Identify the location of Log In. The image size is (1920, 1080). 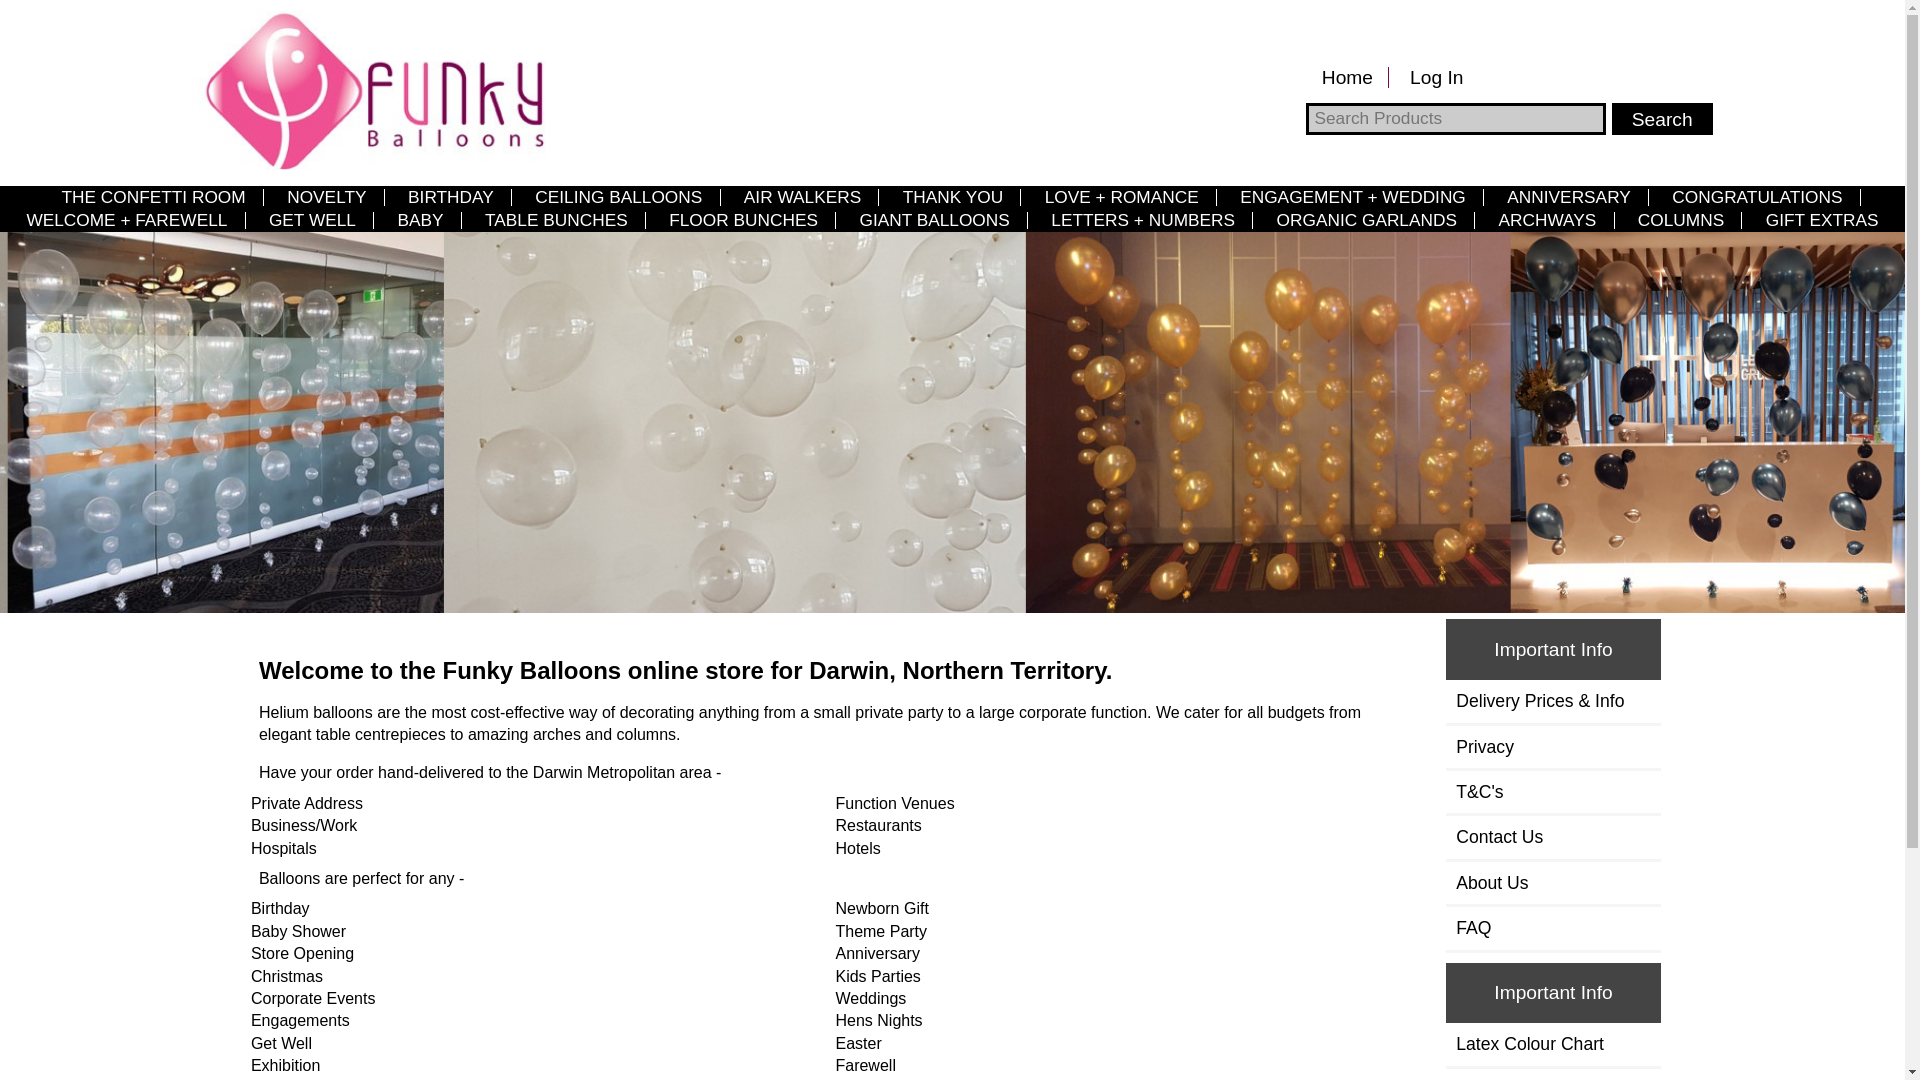
(1437, 78).